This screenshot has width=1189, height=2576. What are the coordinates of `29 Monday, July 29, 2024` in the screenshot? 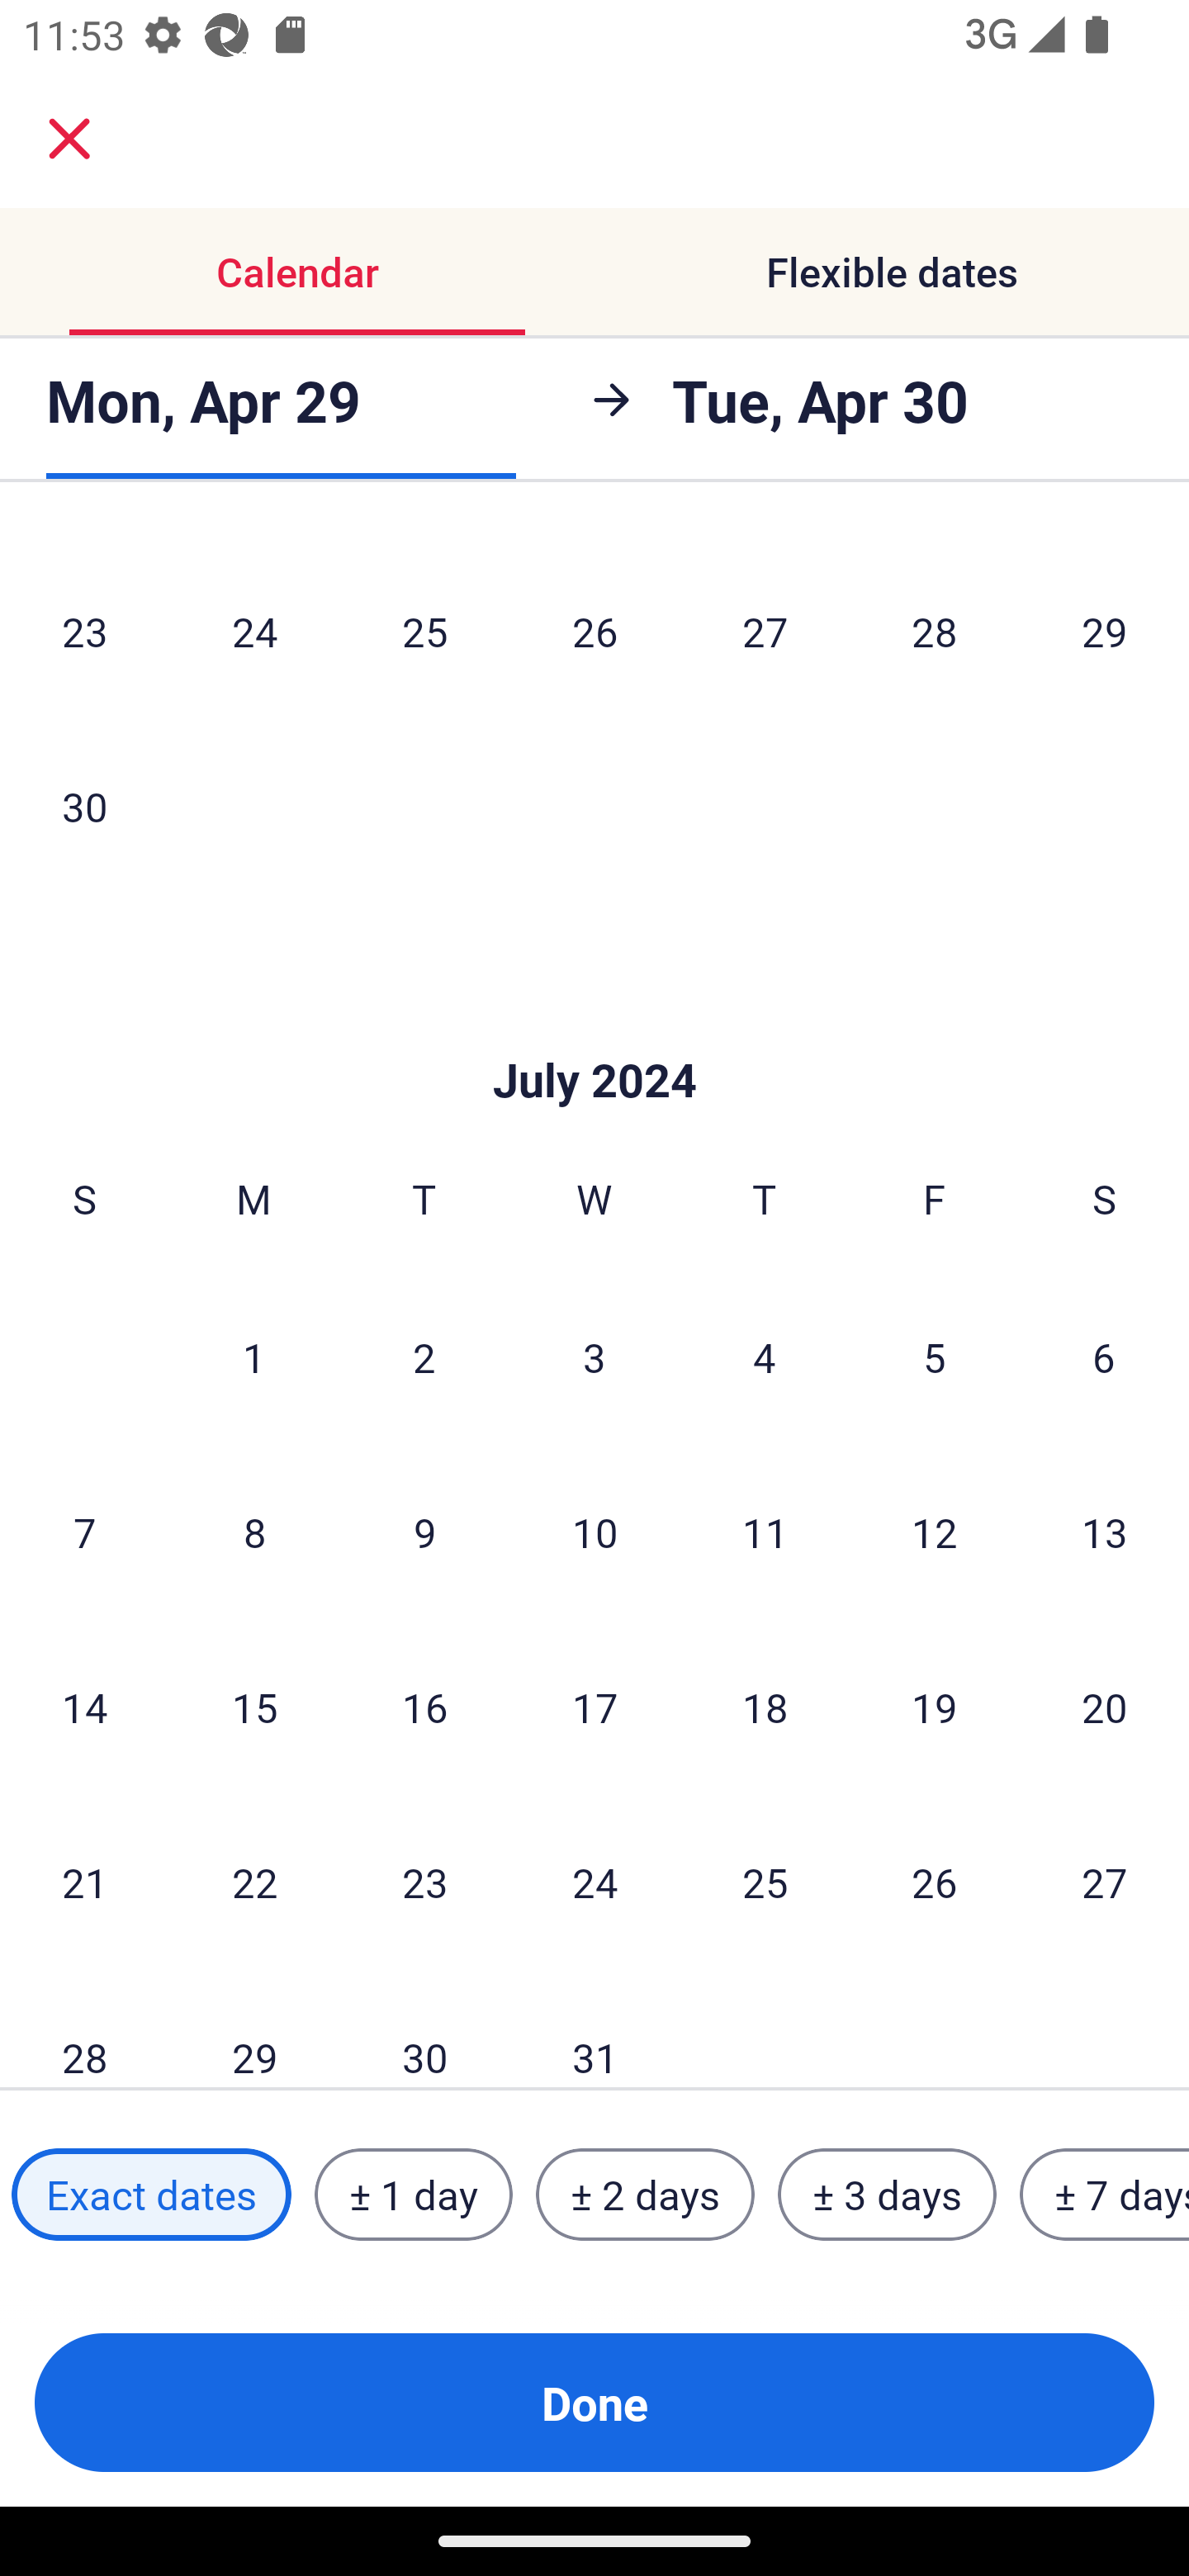 It's located at (254, 2029).